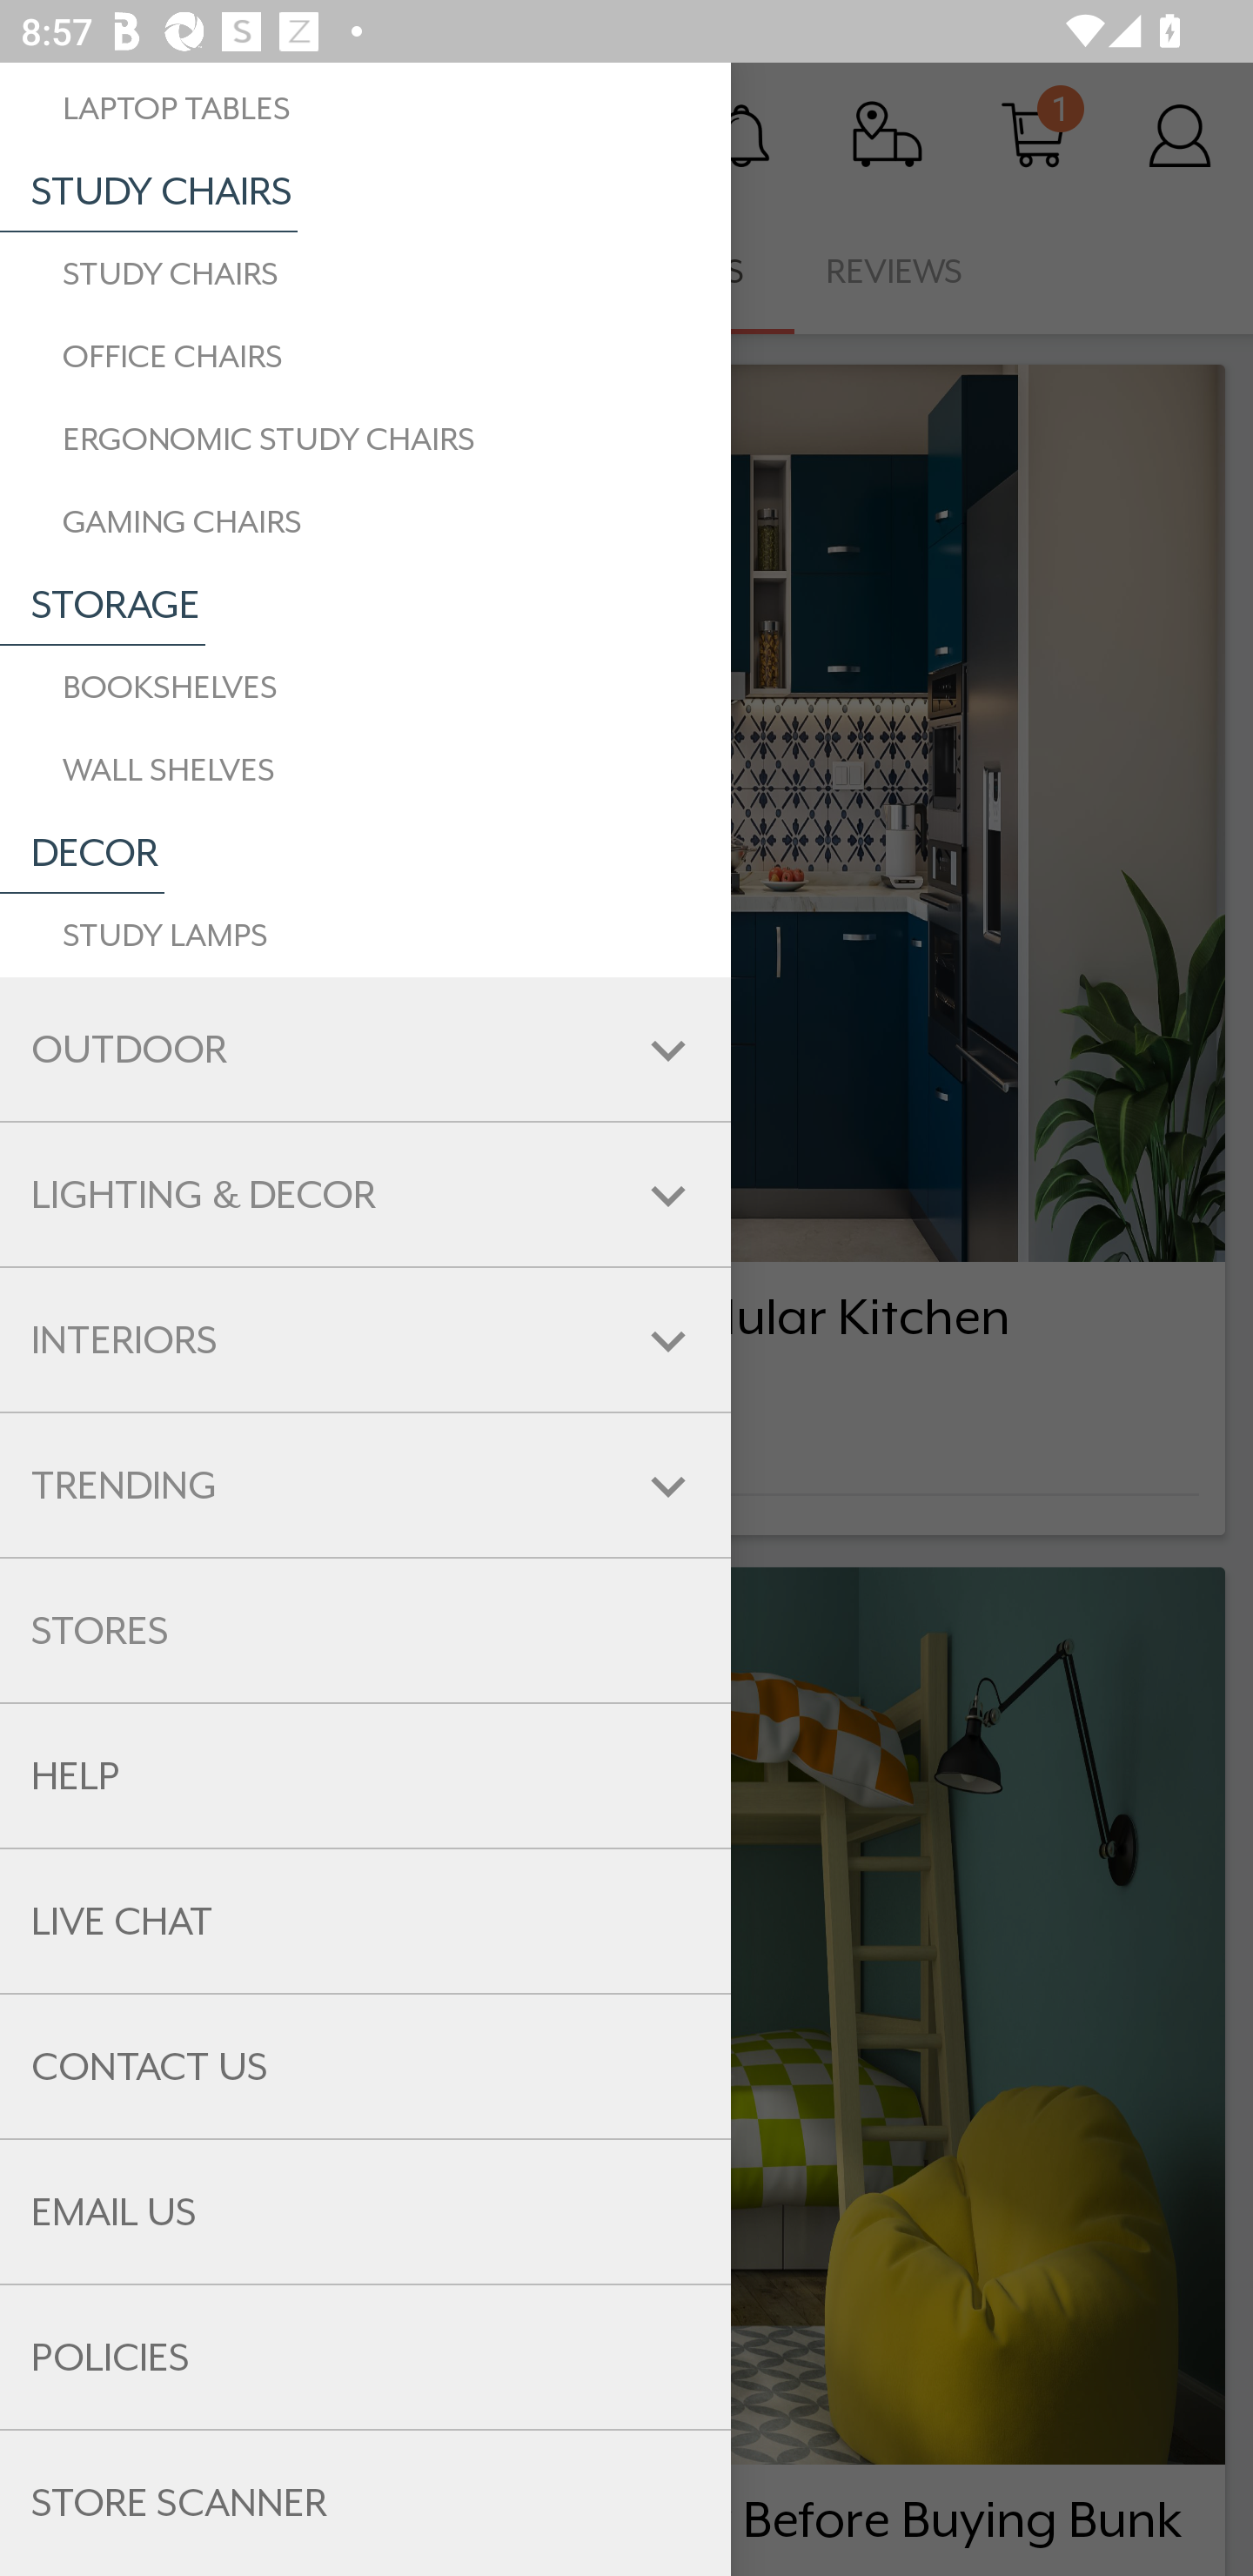 The height and width of the screenshot is (2576, 1253). What do you see at coordinates (365, 2358) in the screenshot?
I see `POLICIES` at bounding box center [365, 2358].